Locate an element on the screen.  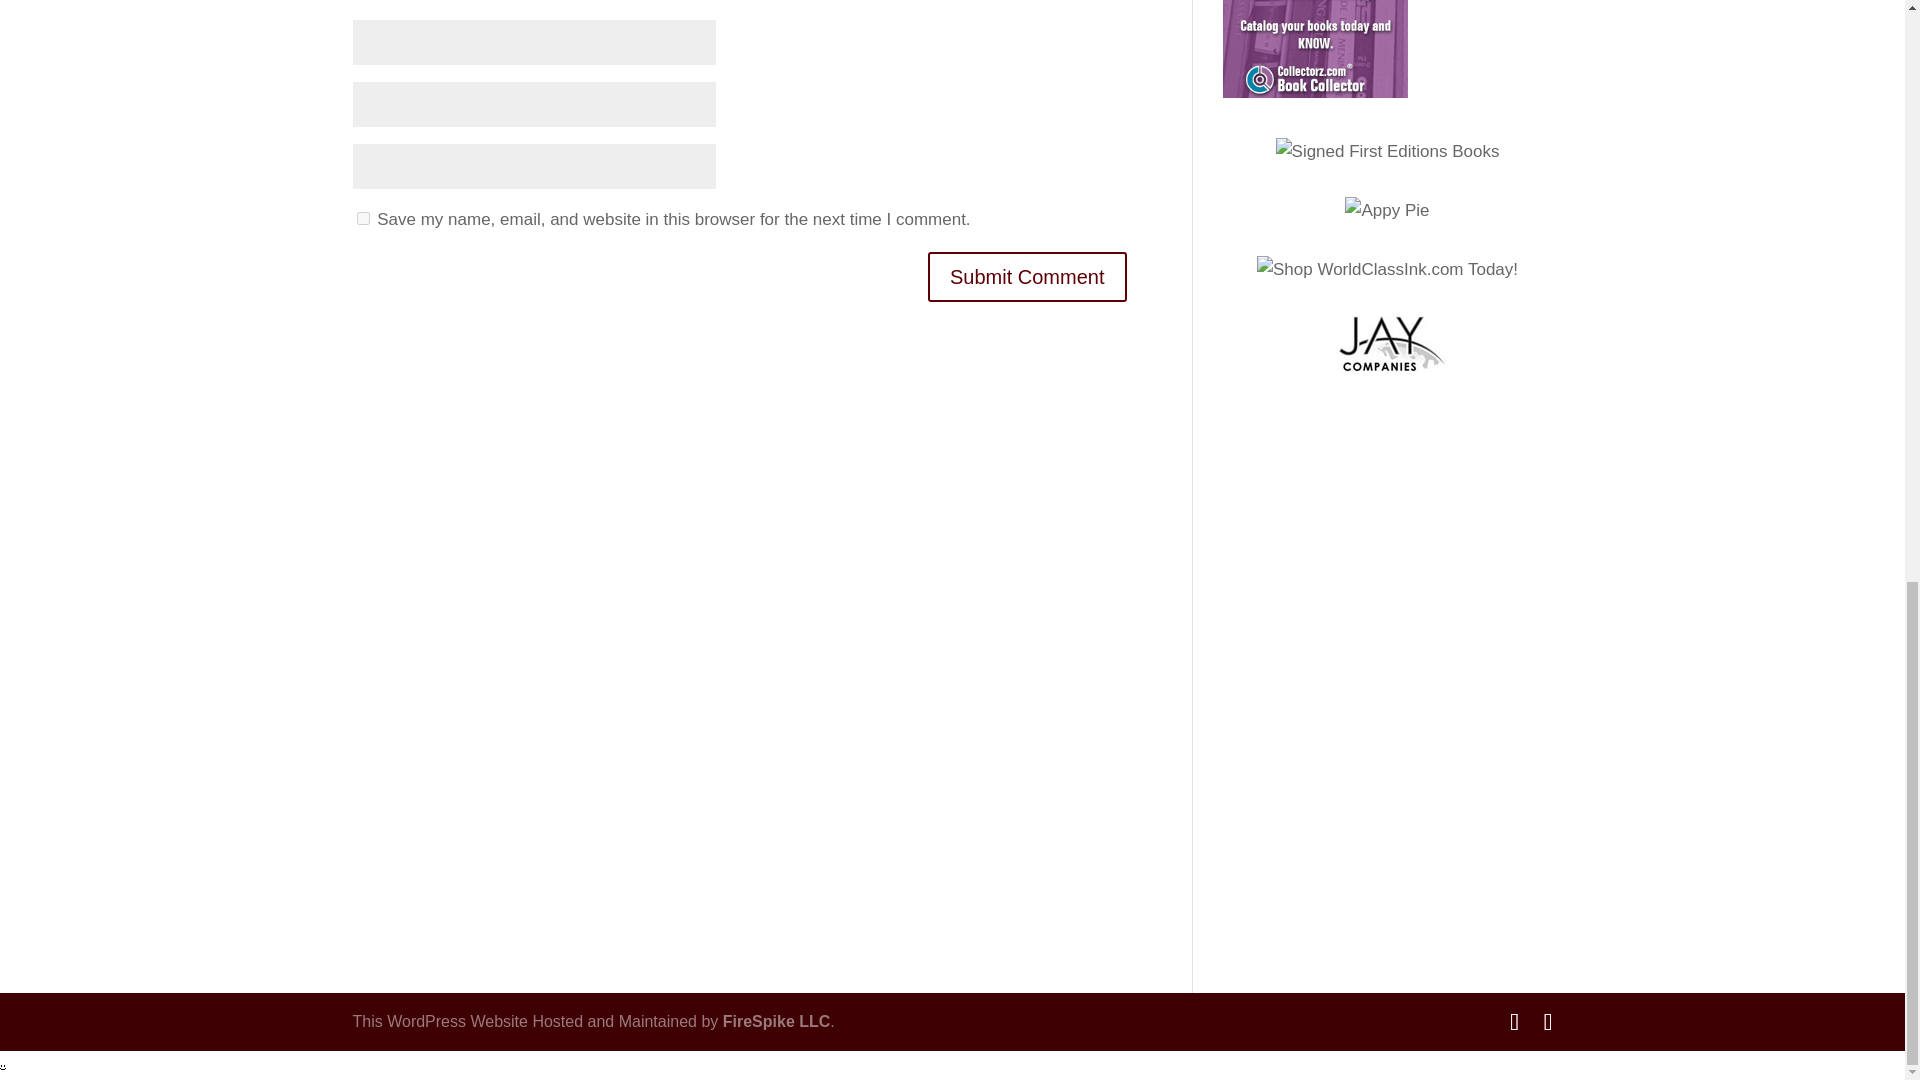
120x60 banner is located at coordinates (1388, 344).